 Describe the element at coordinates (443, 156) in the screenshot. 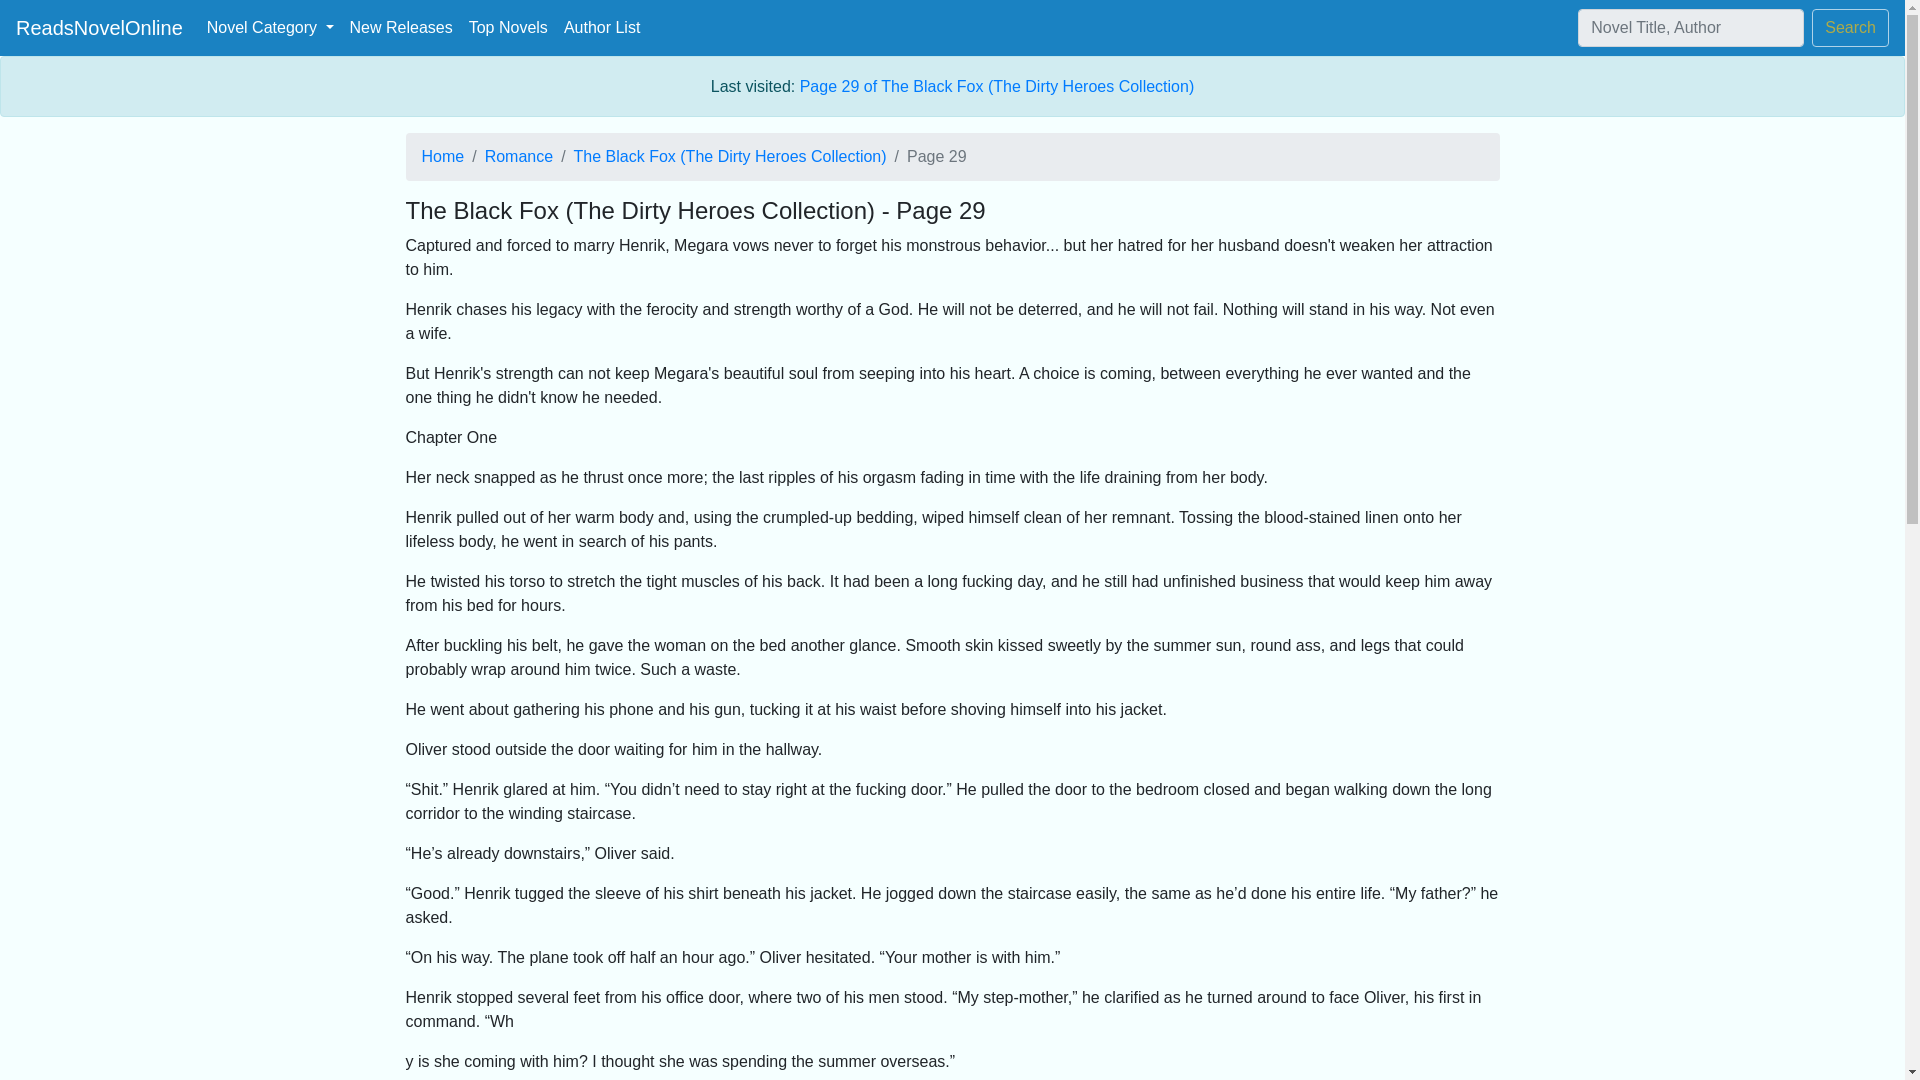

I see `Home` at that location.